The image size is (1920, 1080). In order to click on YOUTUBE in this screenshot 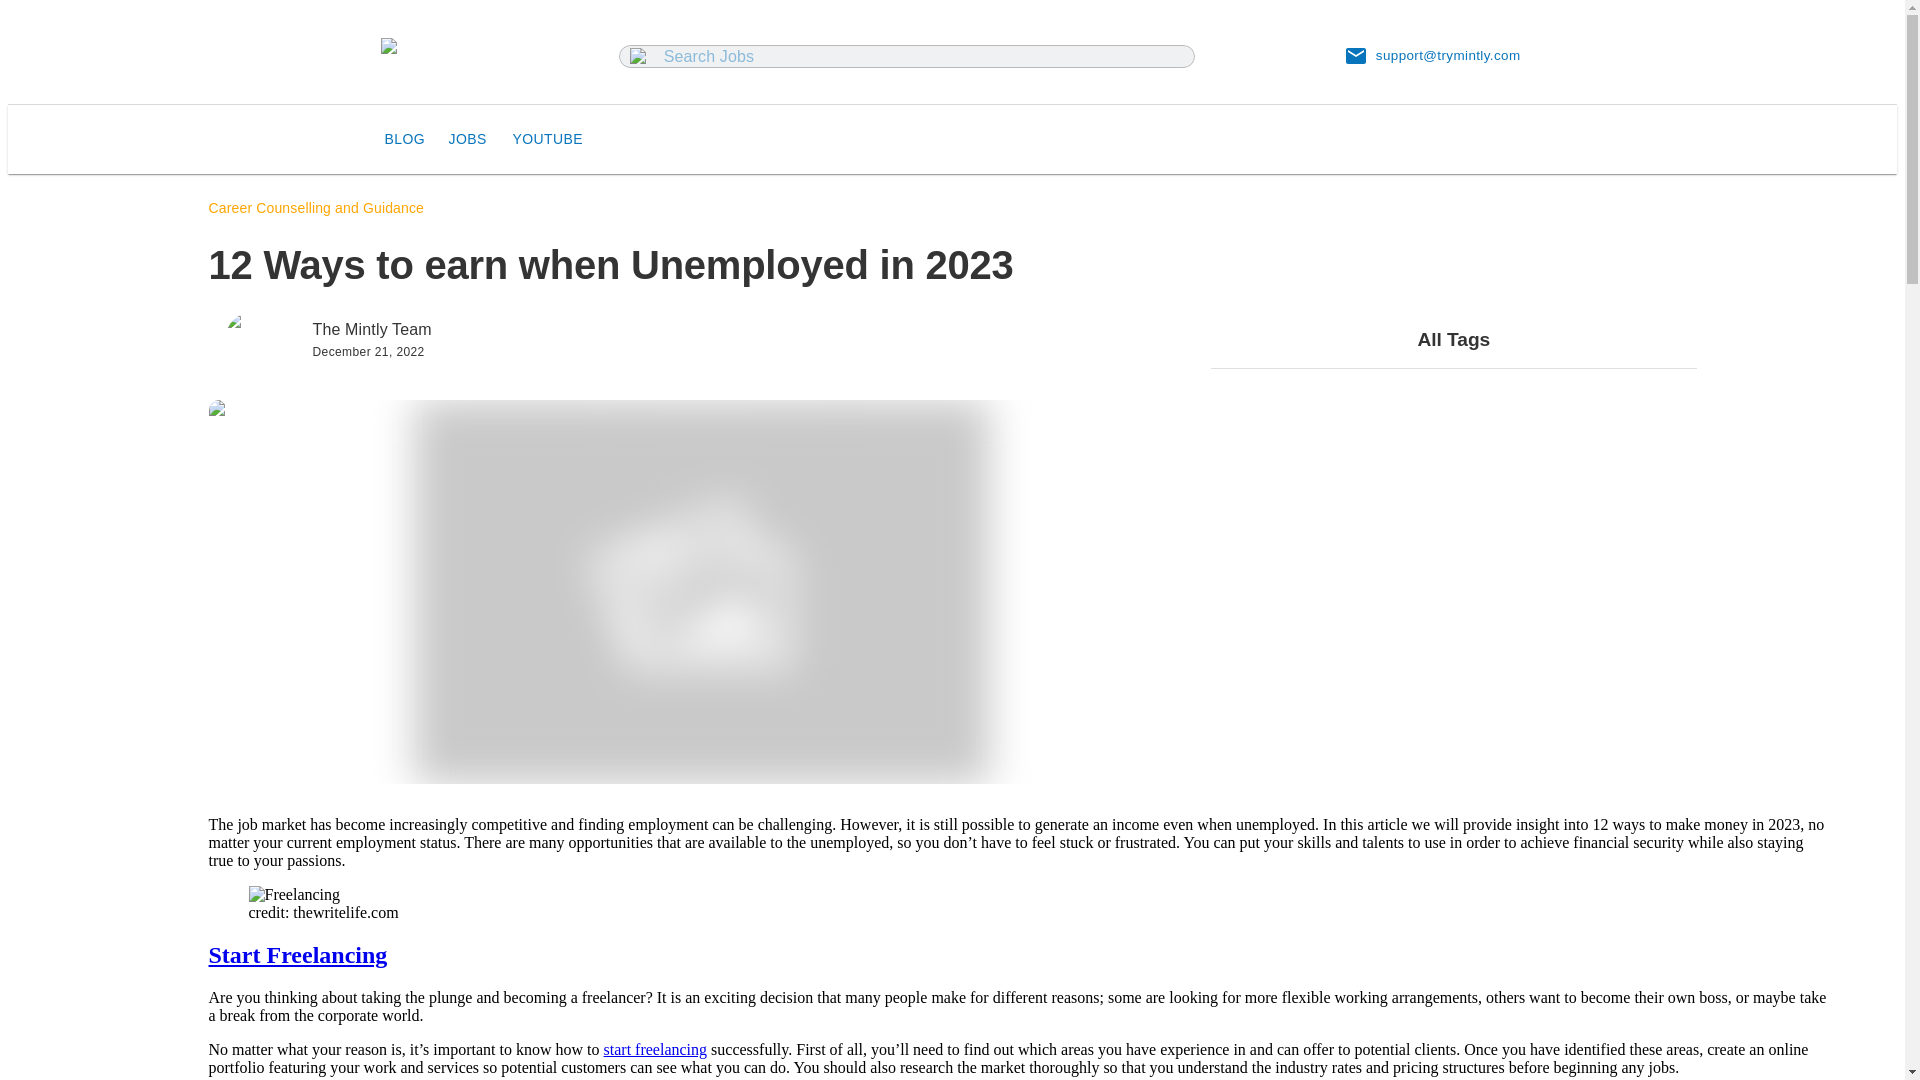, I will do `click(546, 138)`.